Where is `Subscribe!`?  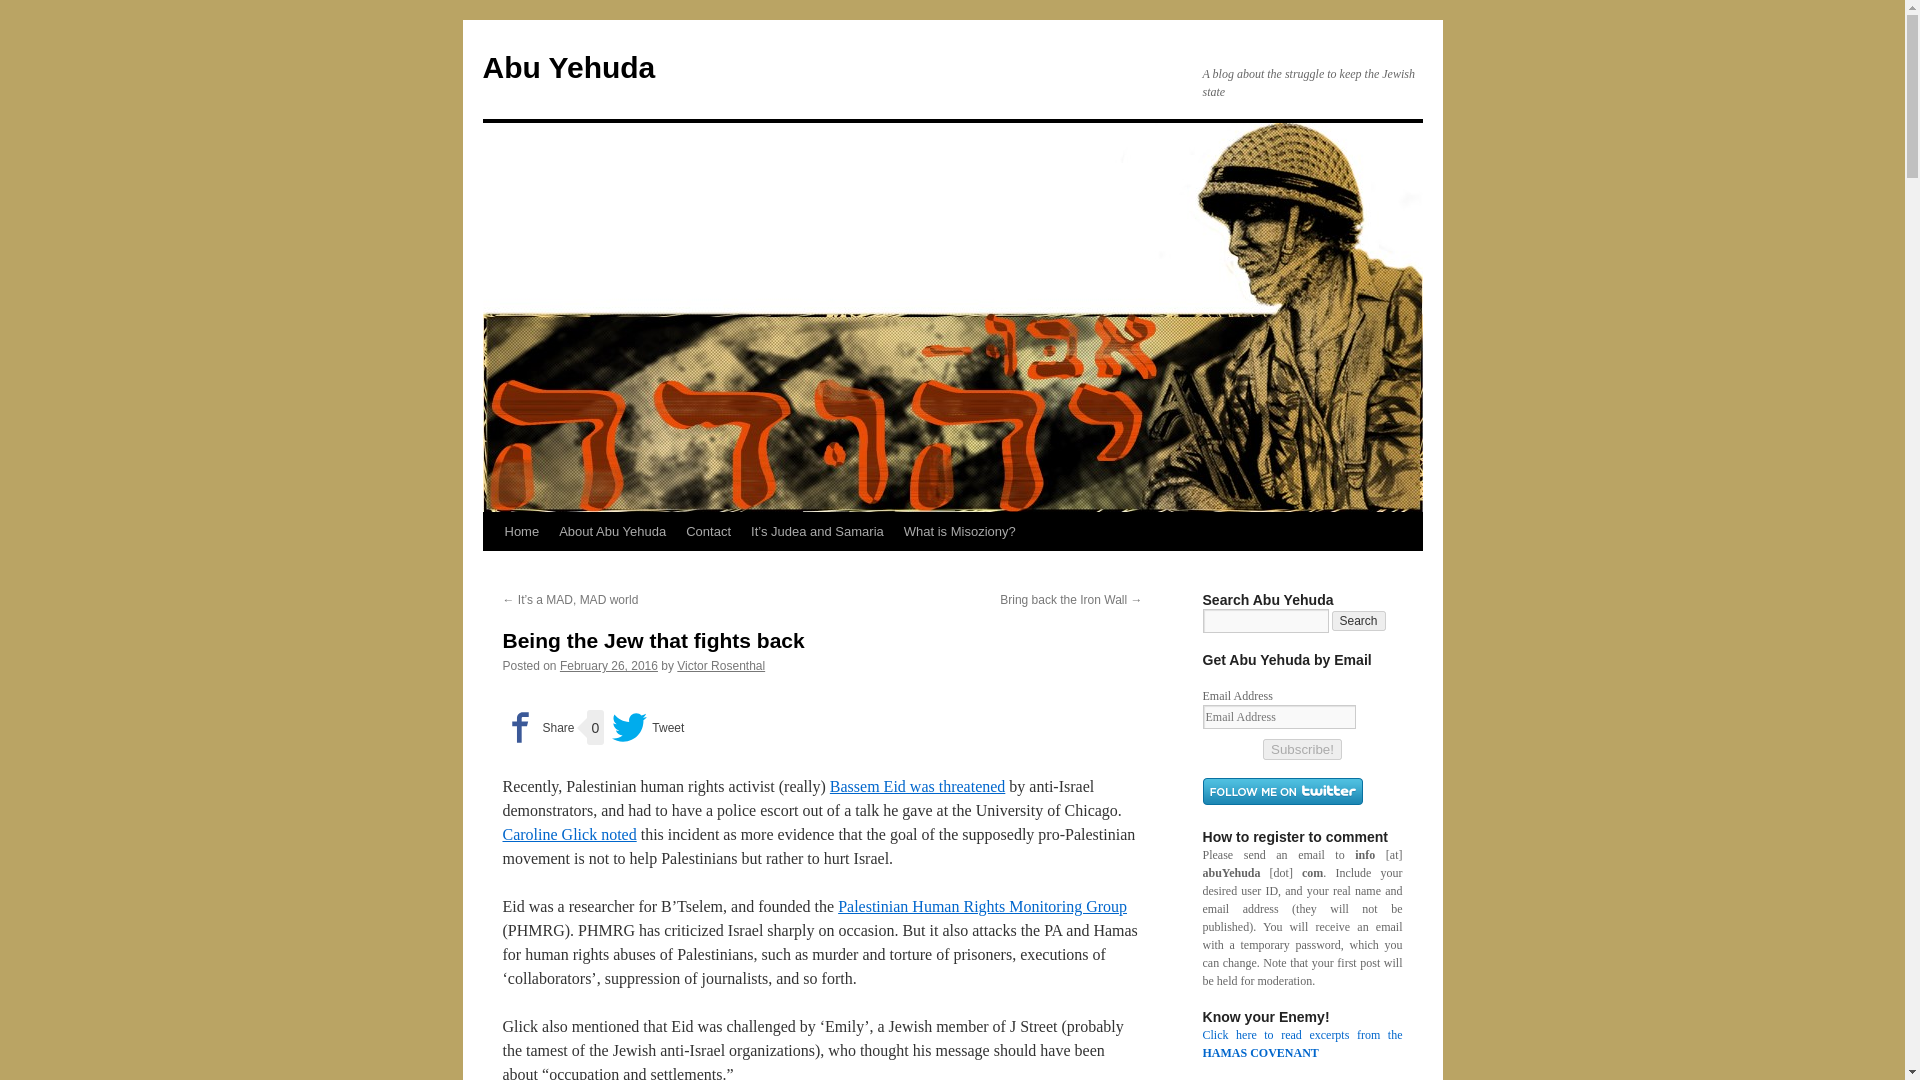
Subscribe! is located at coordinates (1302, 749).